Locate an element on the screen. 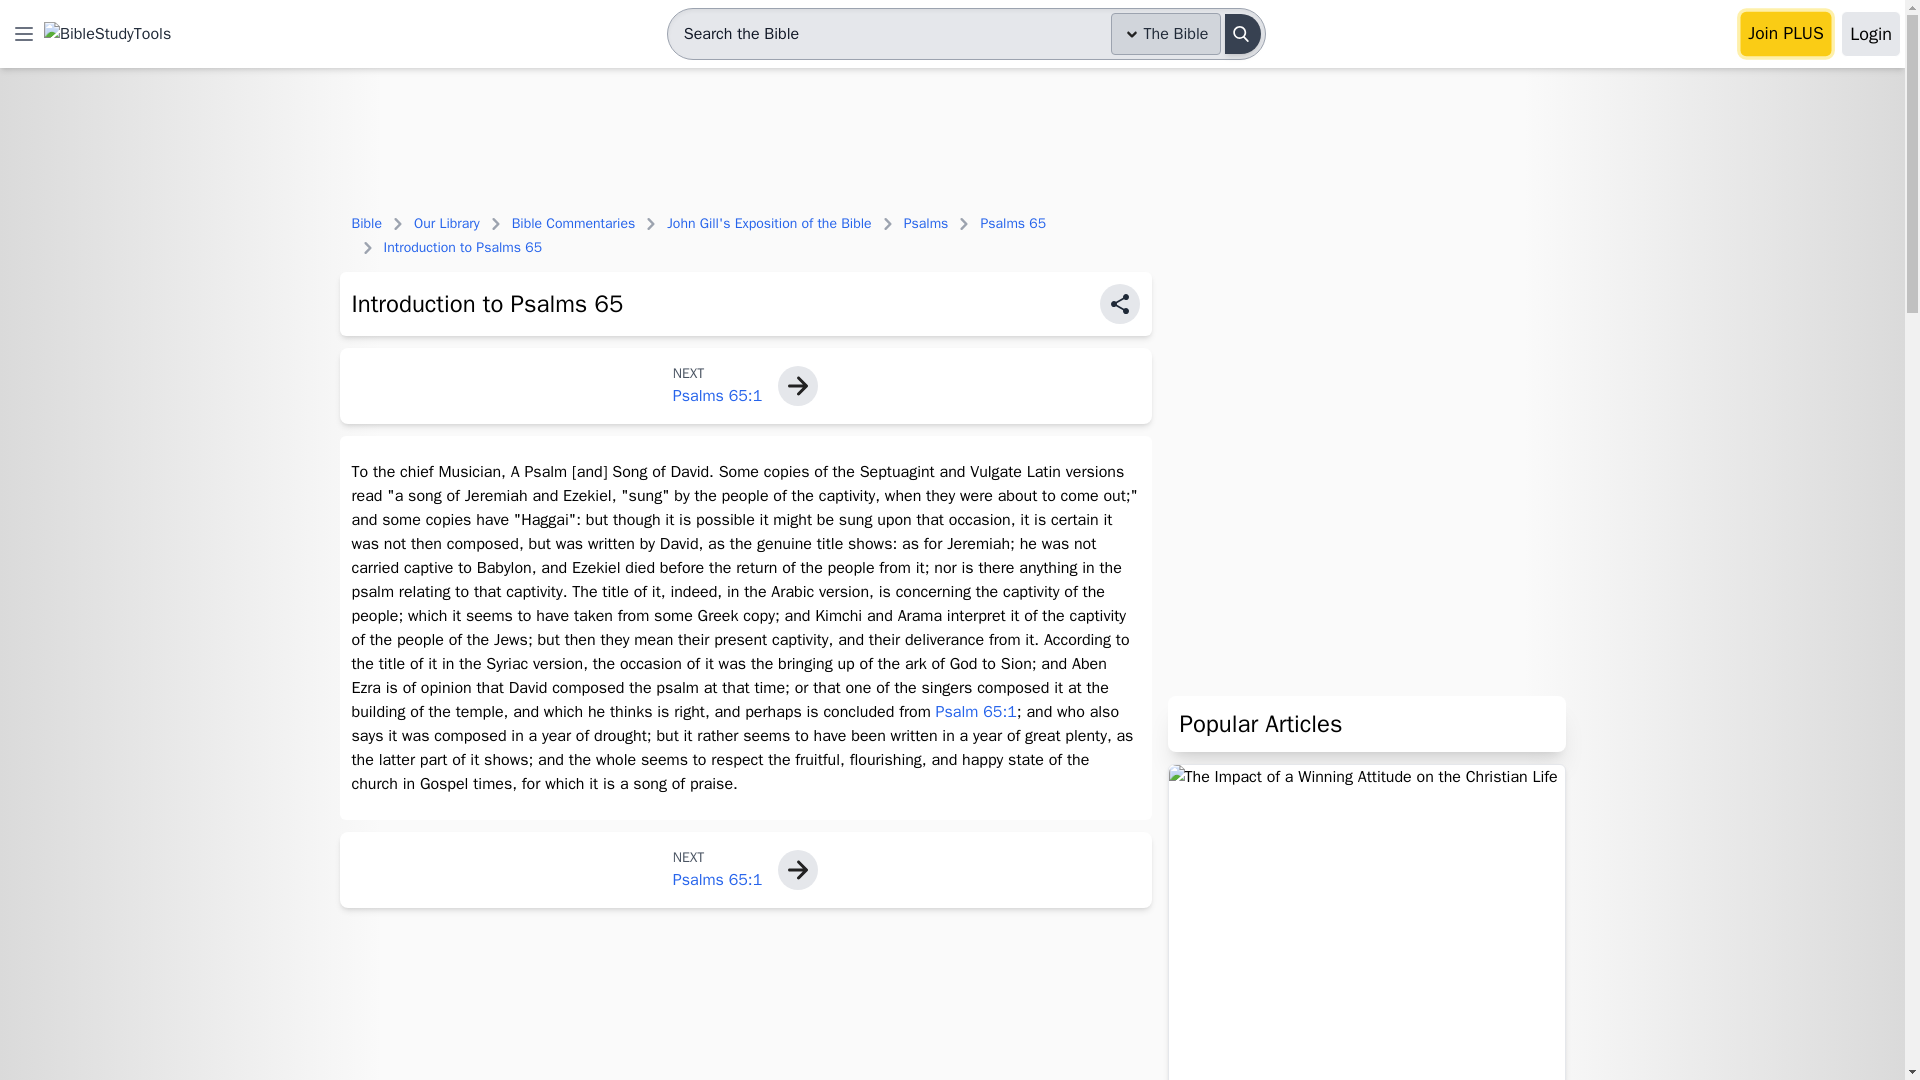  Login is located at coordinates (1870, 34).